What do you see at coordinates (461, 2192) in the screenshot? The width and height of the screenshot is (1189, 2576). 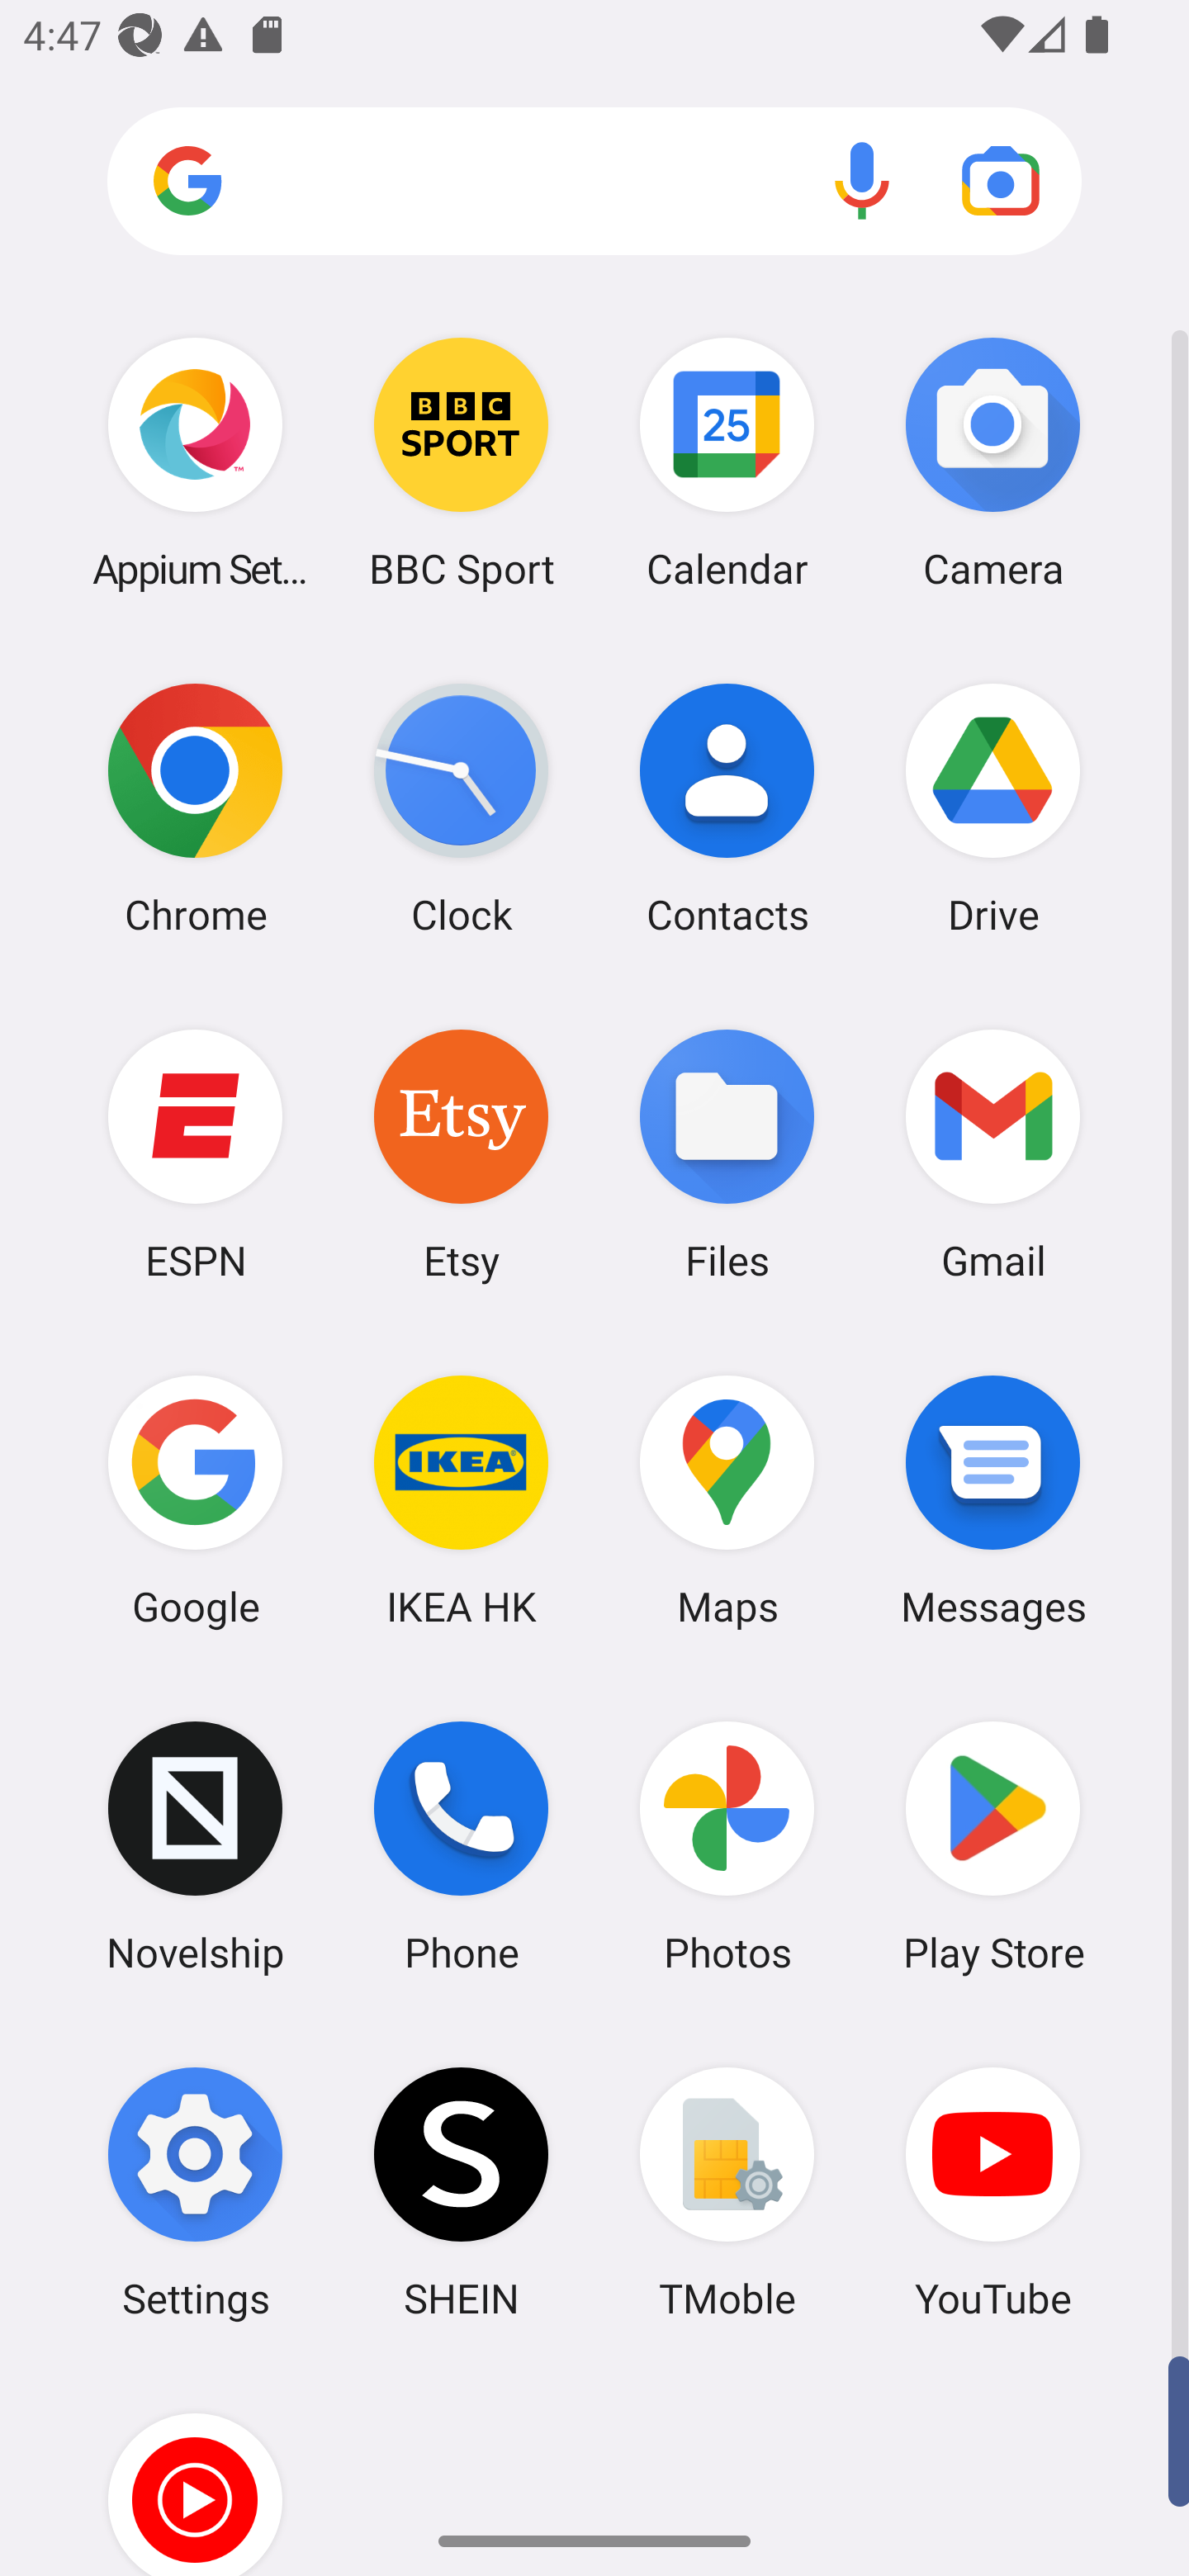 I see `SHEIN` at bounding box center [461, 2192].